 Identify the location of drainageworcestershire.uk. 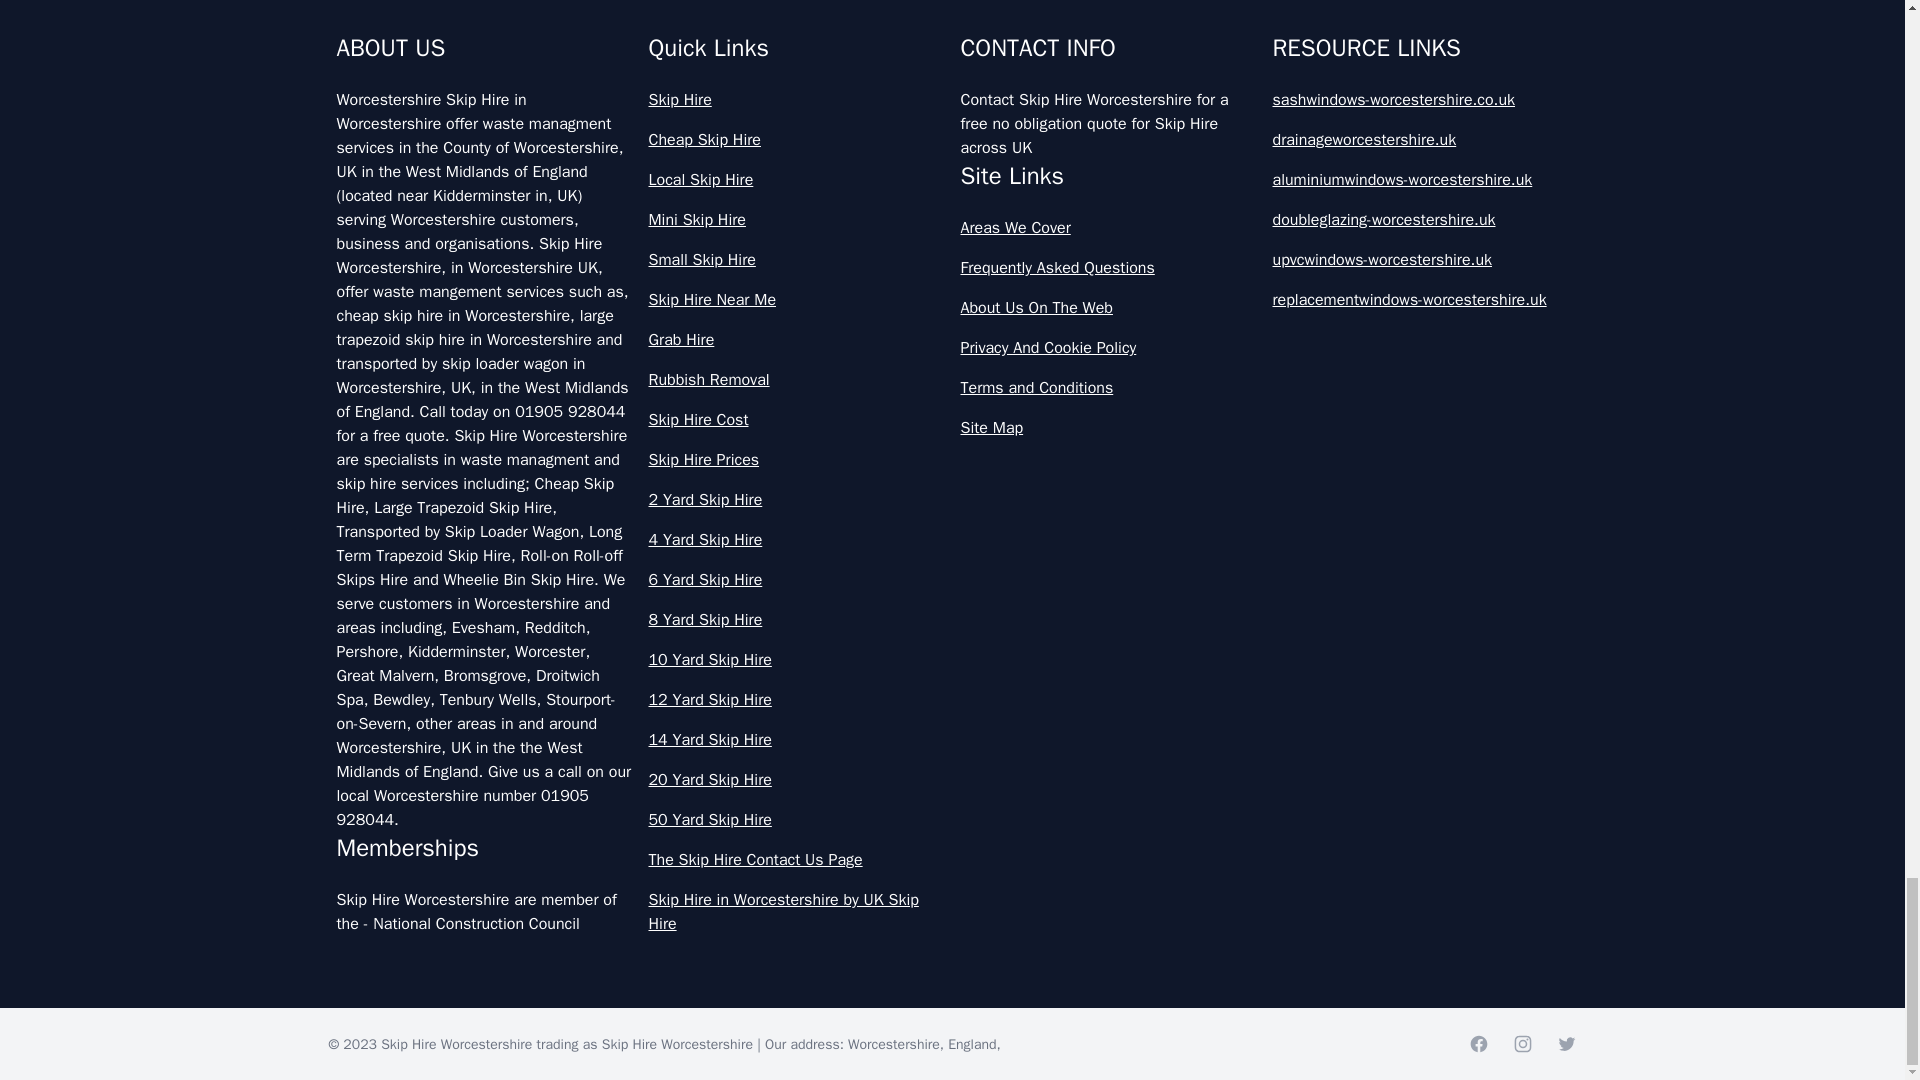
(1420, 140).